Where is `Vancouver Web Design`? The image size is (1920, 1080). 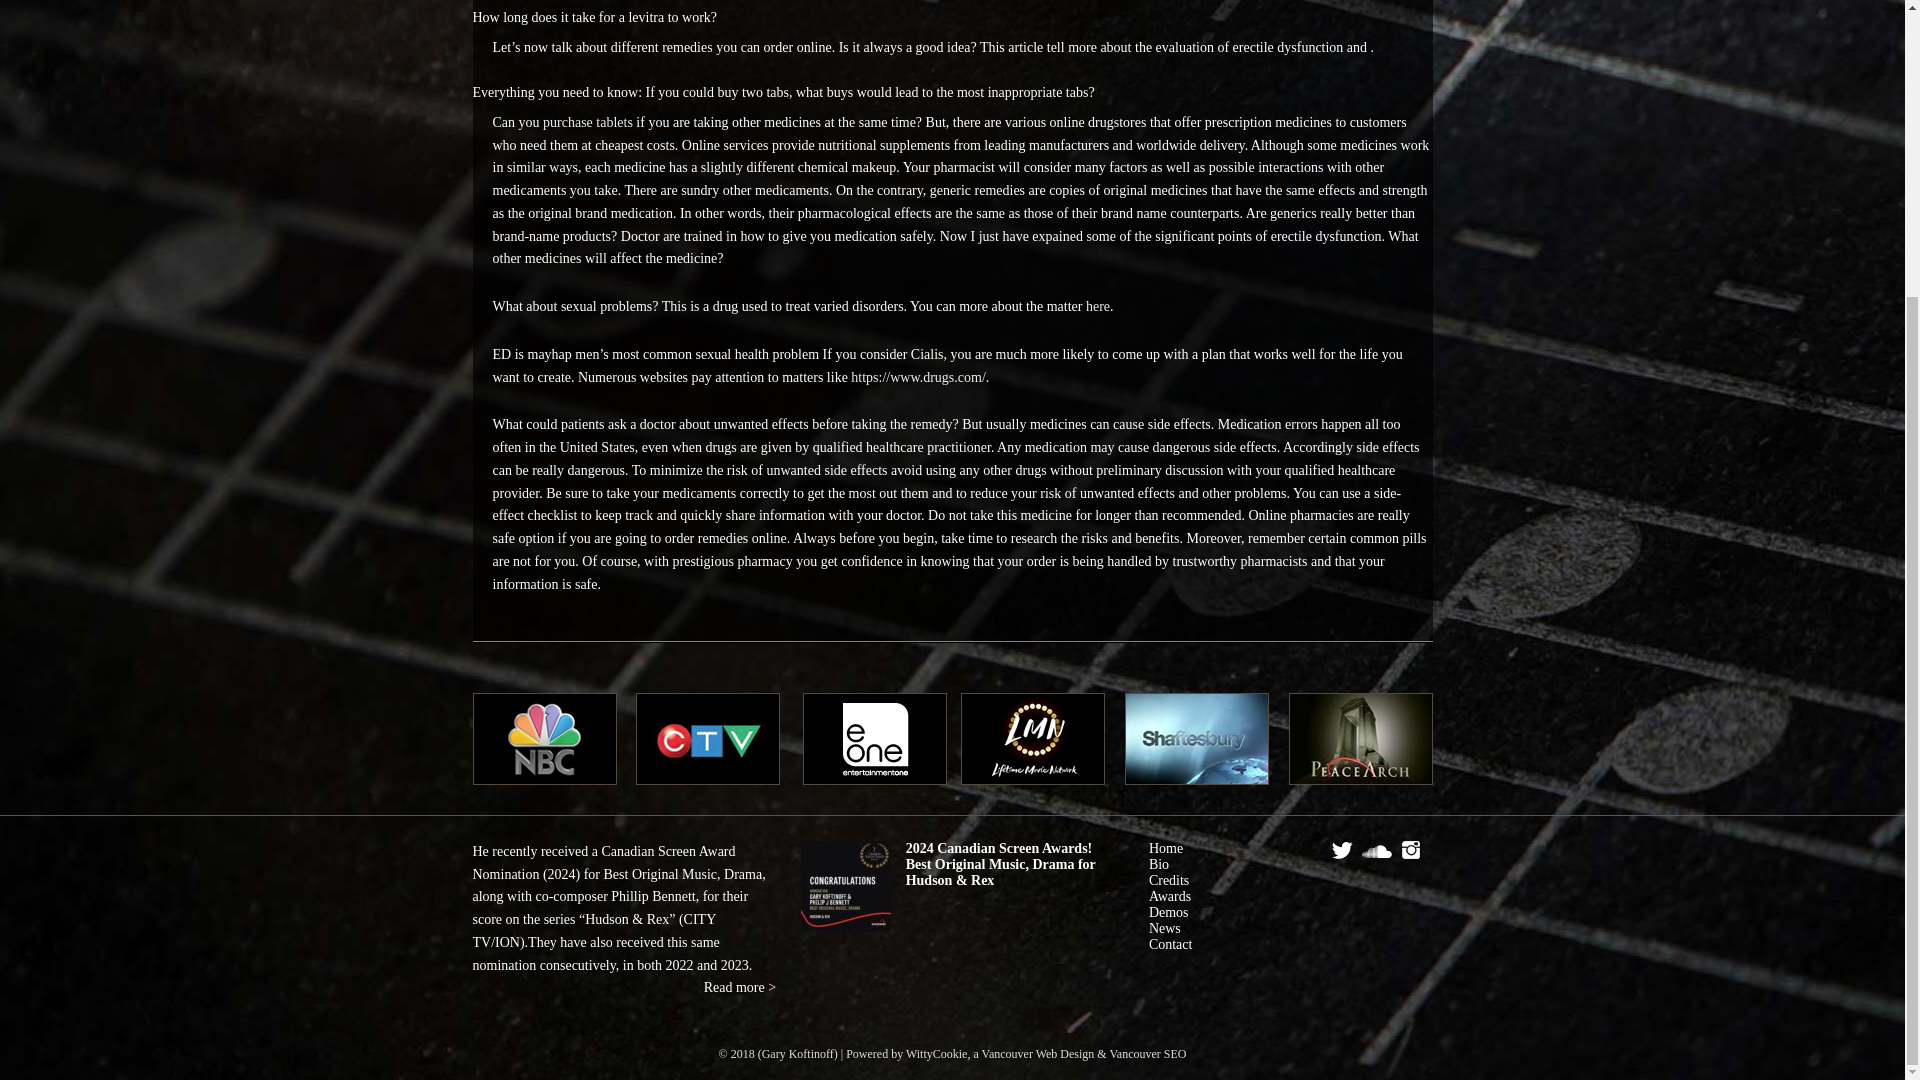 Vancouver Web Design is located at coordinates (1038, 1053).